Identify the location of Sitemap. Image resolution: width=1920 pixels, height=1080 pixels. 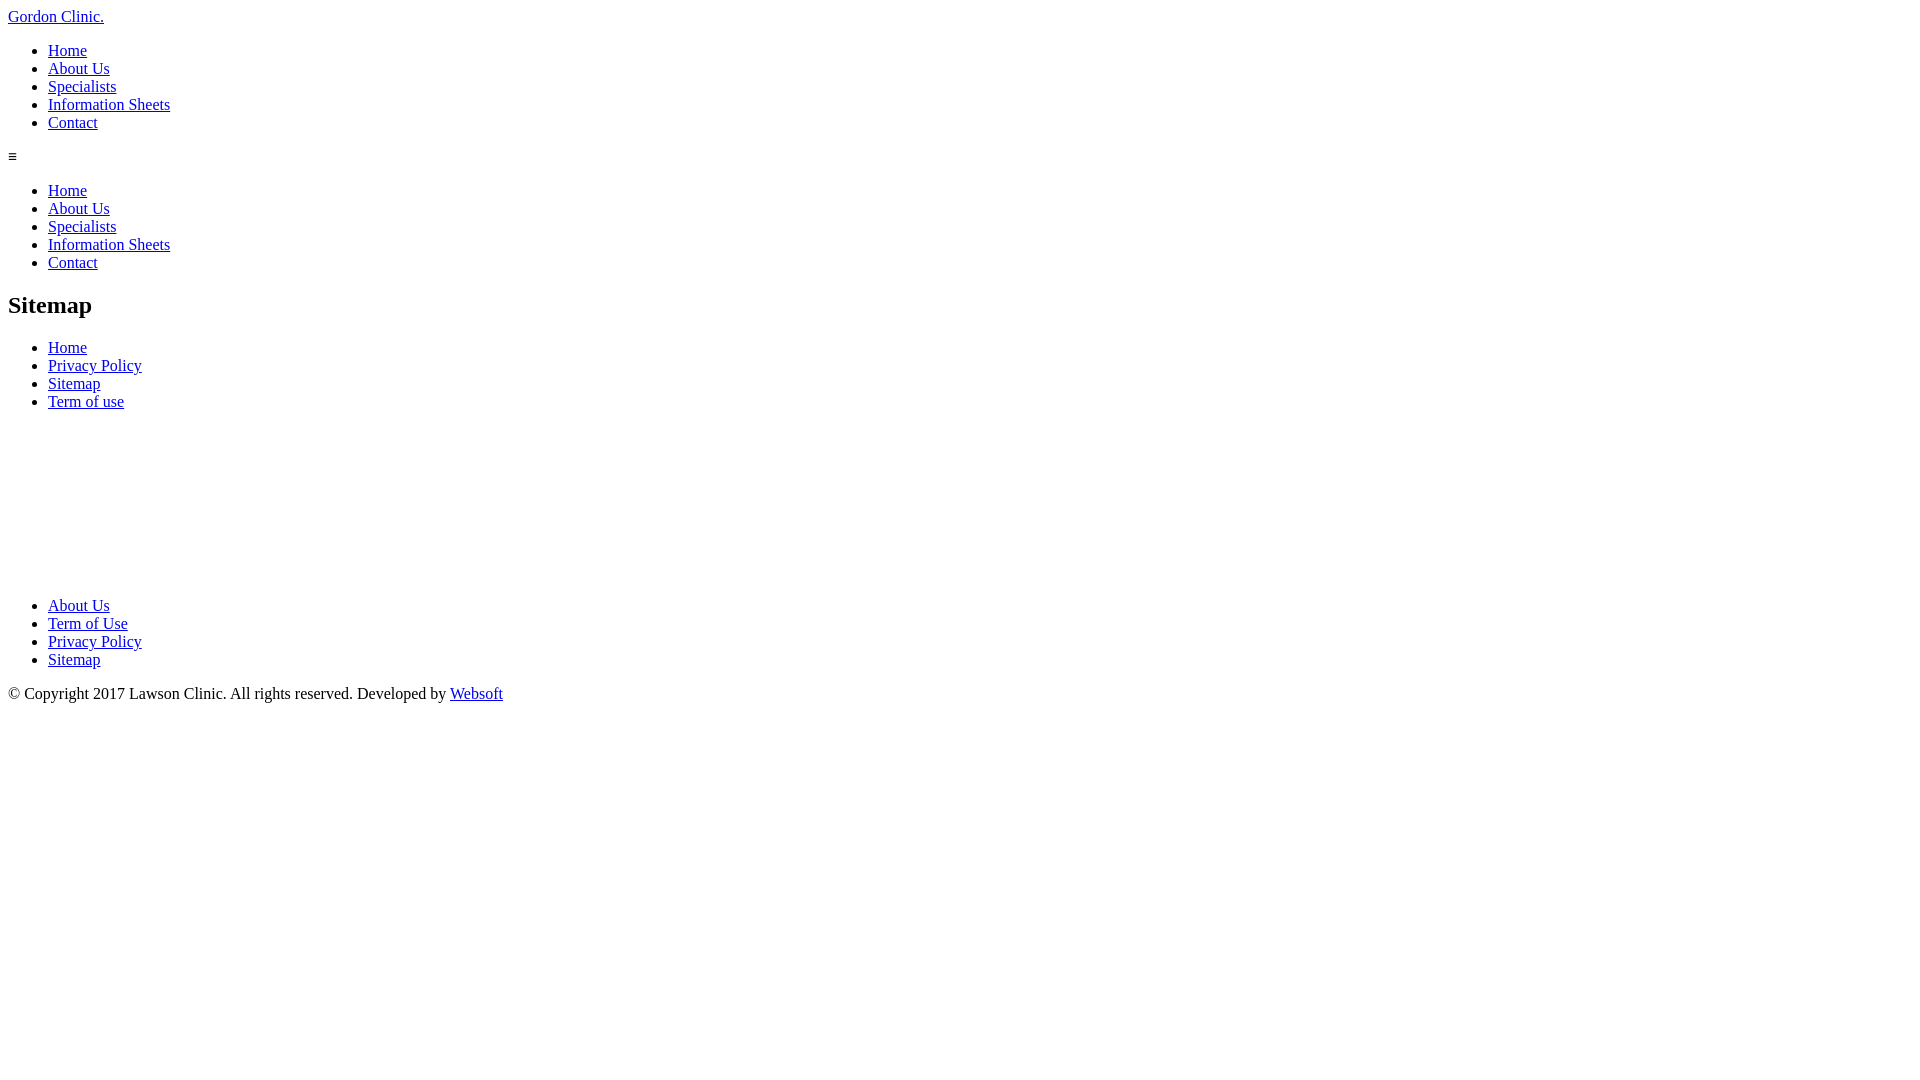
(74, 384).